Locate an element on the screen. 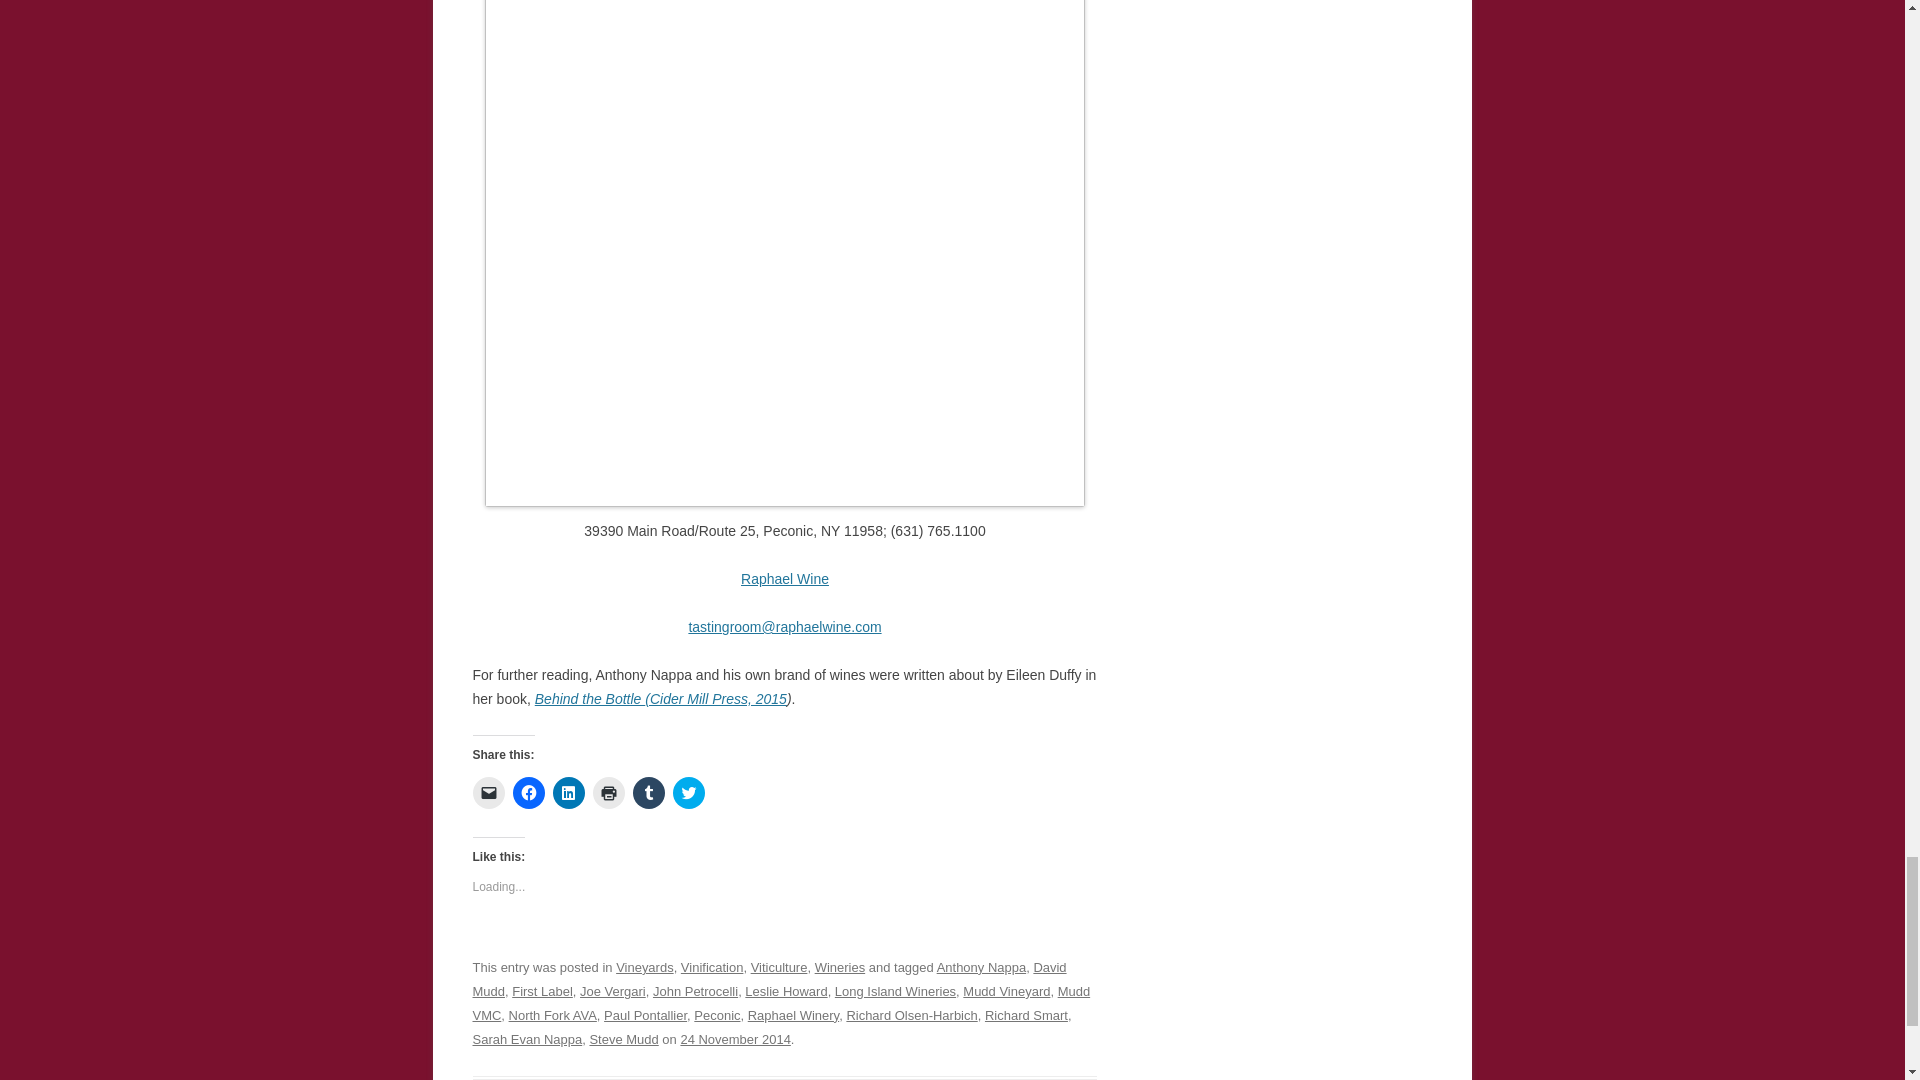 The image size is (1920, 1080). 20:00 is located at coordinates (734, 1039).